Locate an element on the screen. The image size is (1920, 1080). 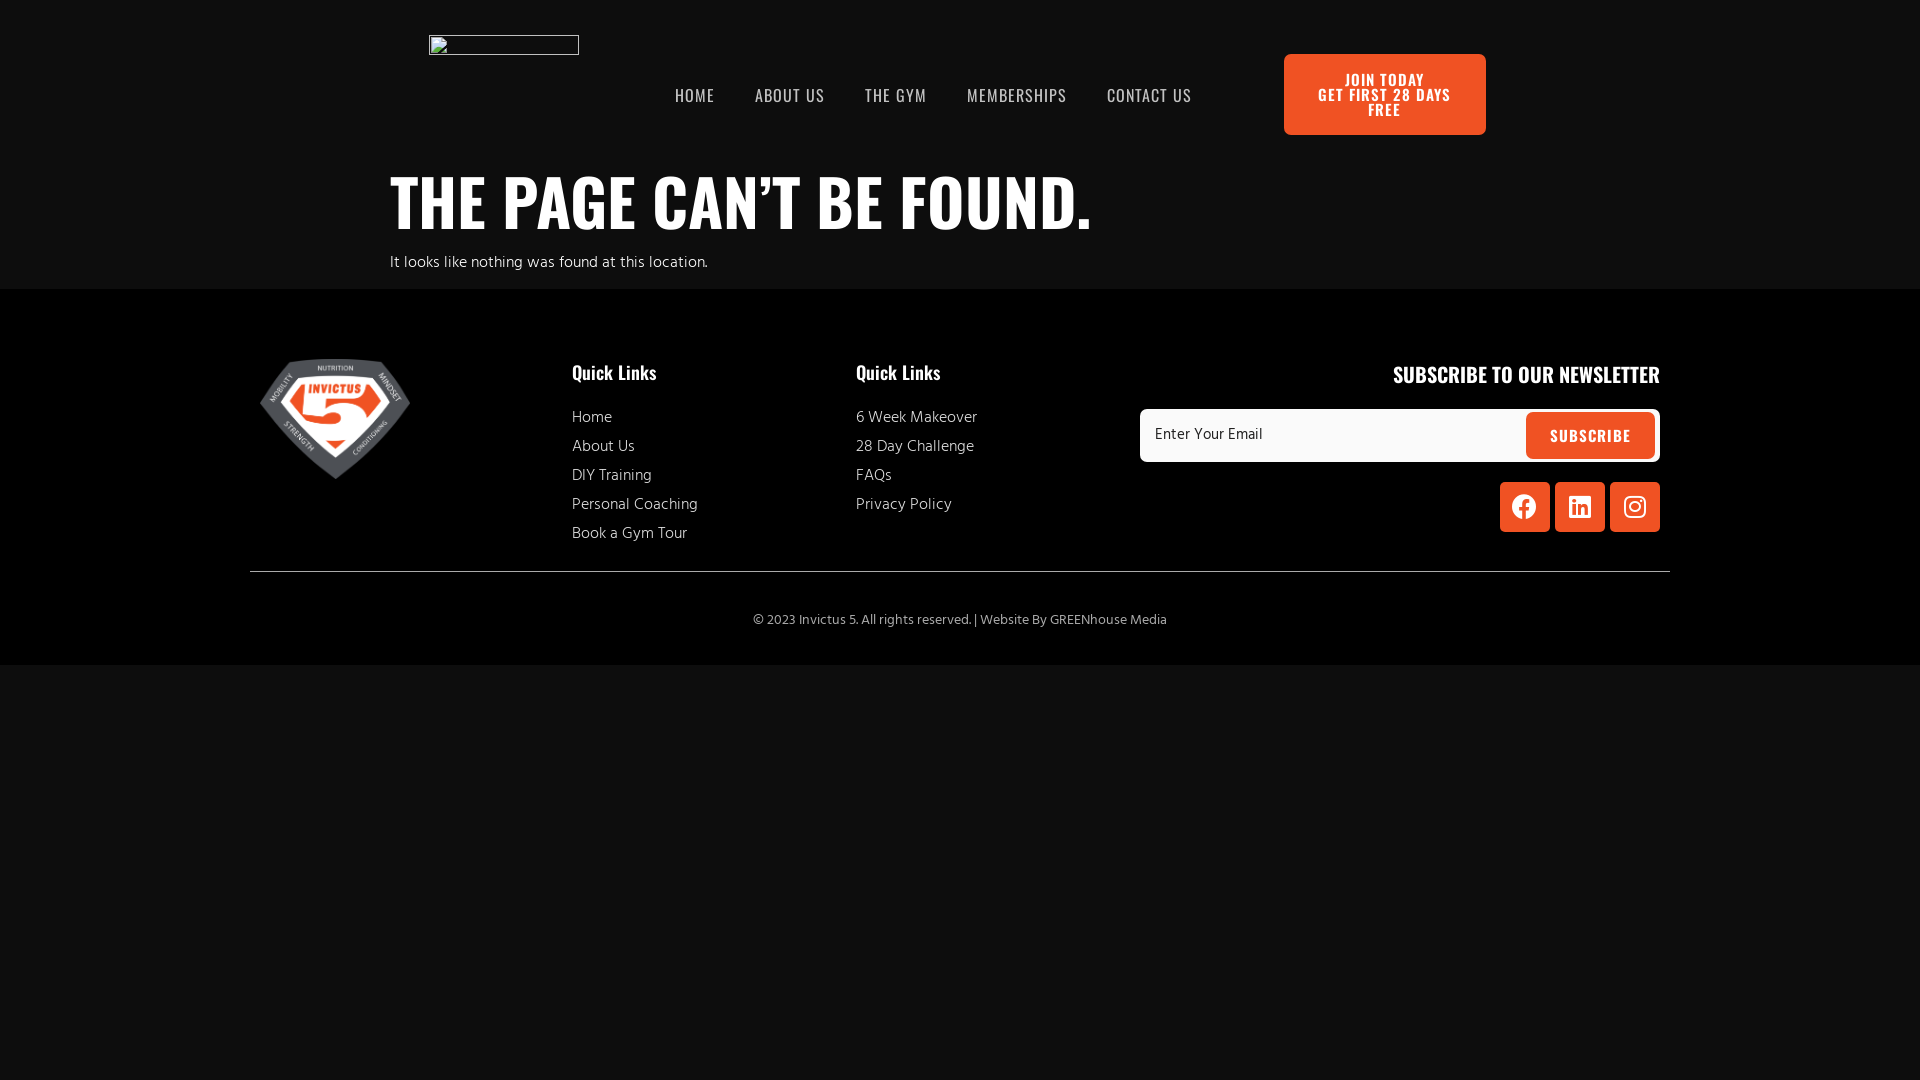
Personal Coaching is located at coordinates (704, 505).